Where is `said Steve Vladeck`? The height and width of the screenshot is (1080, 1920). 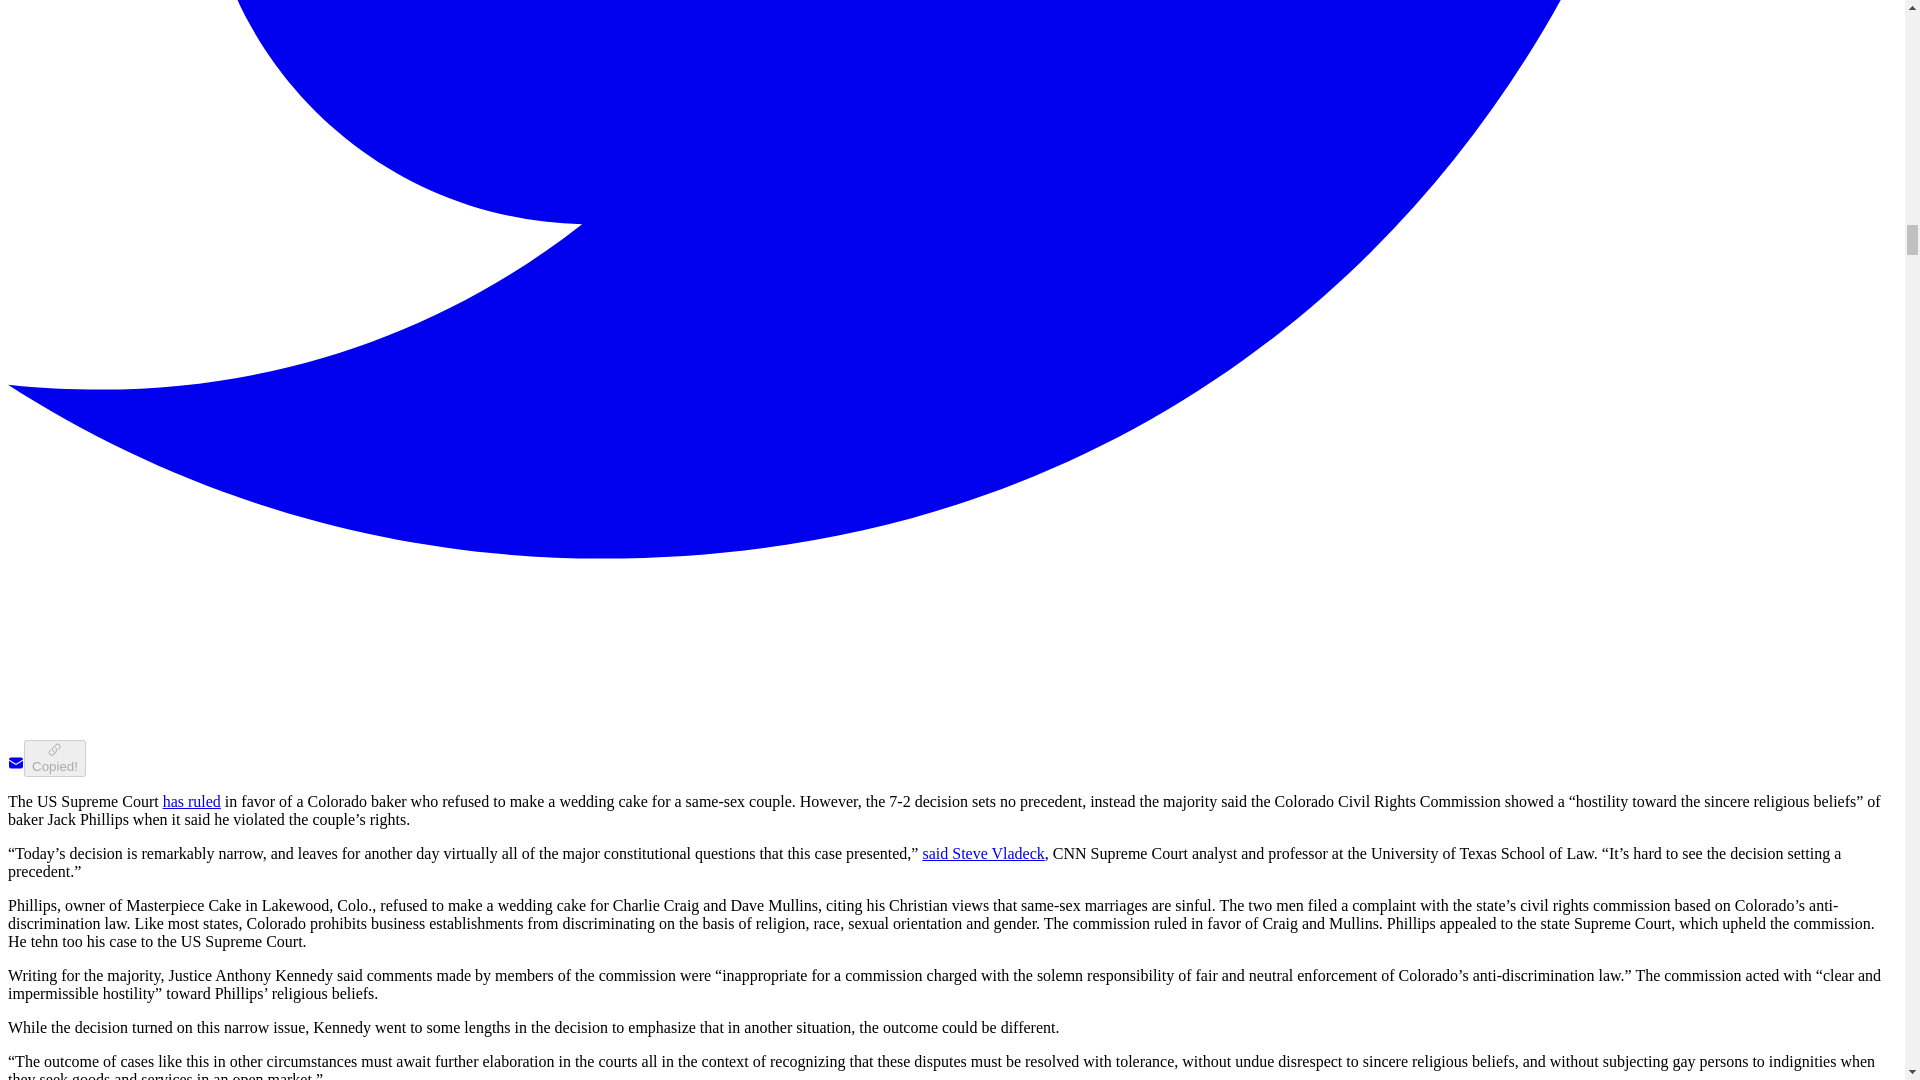
said Steve Vladeck is located at coordinates (982, 852).